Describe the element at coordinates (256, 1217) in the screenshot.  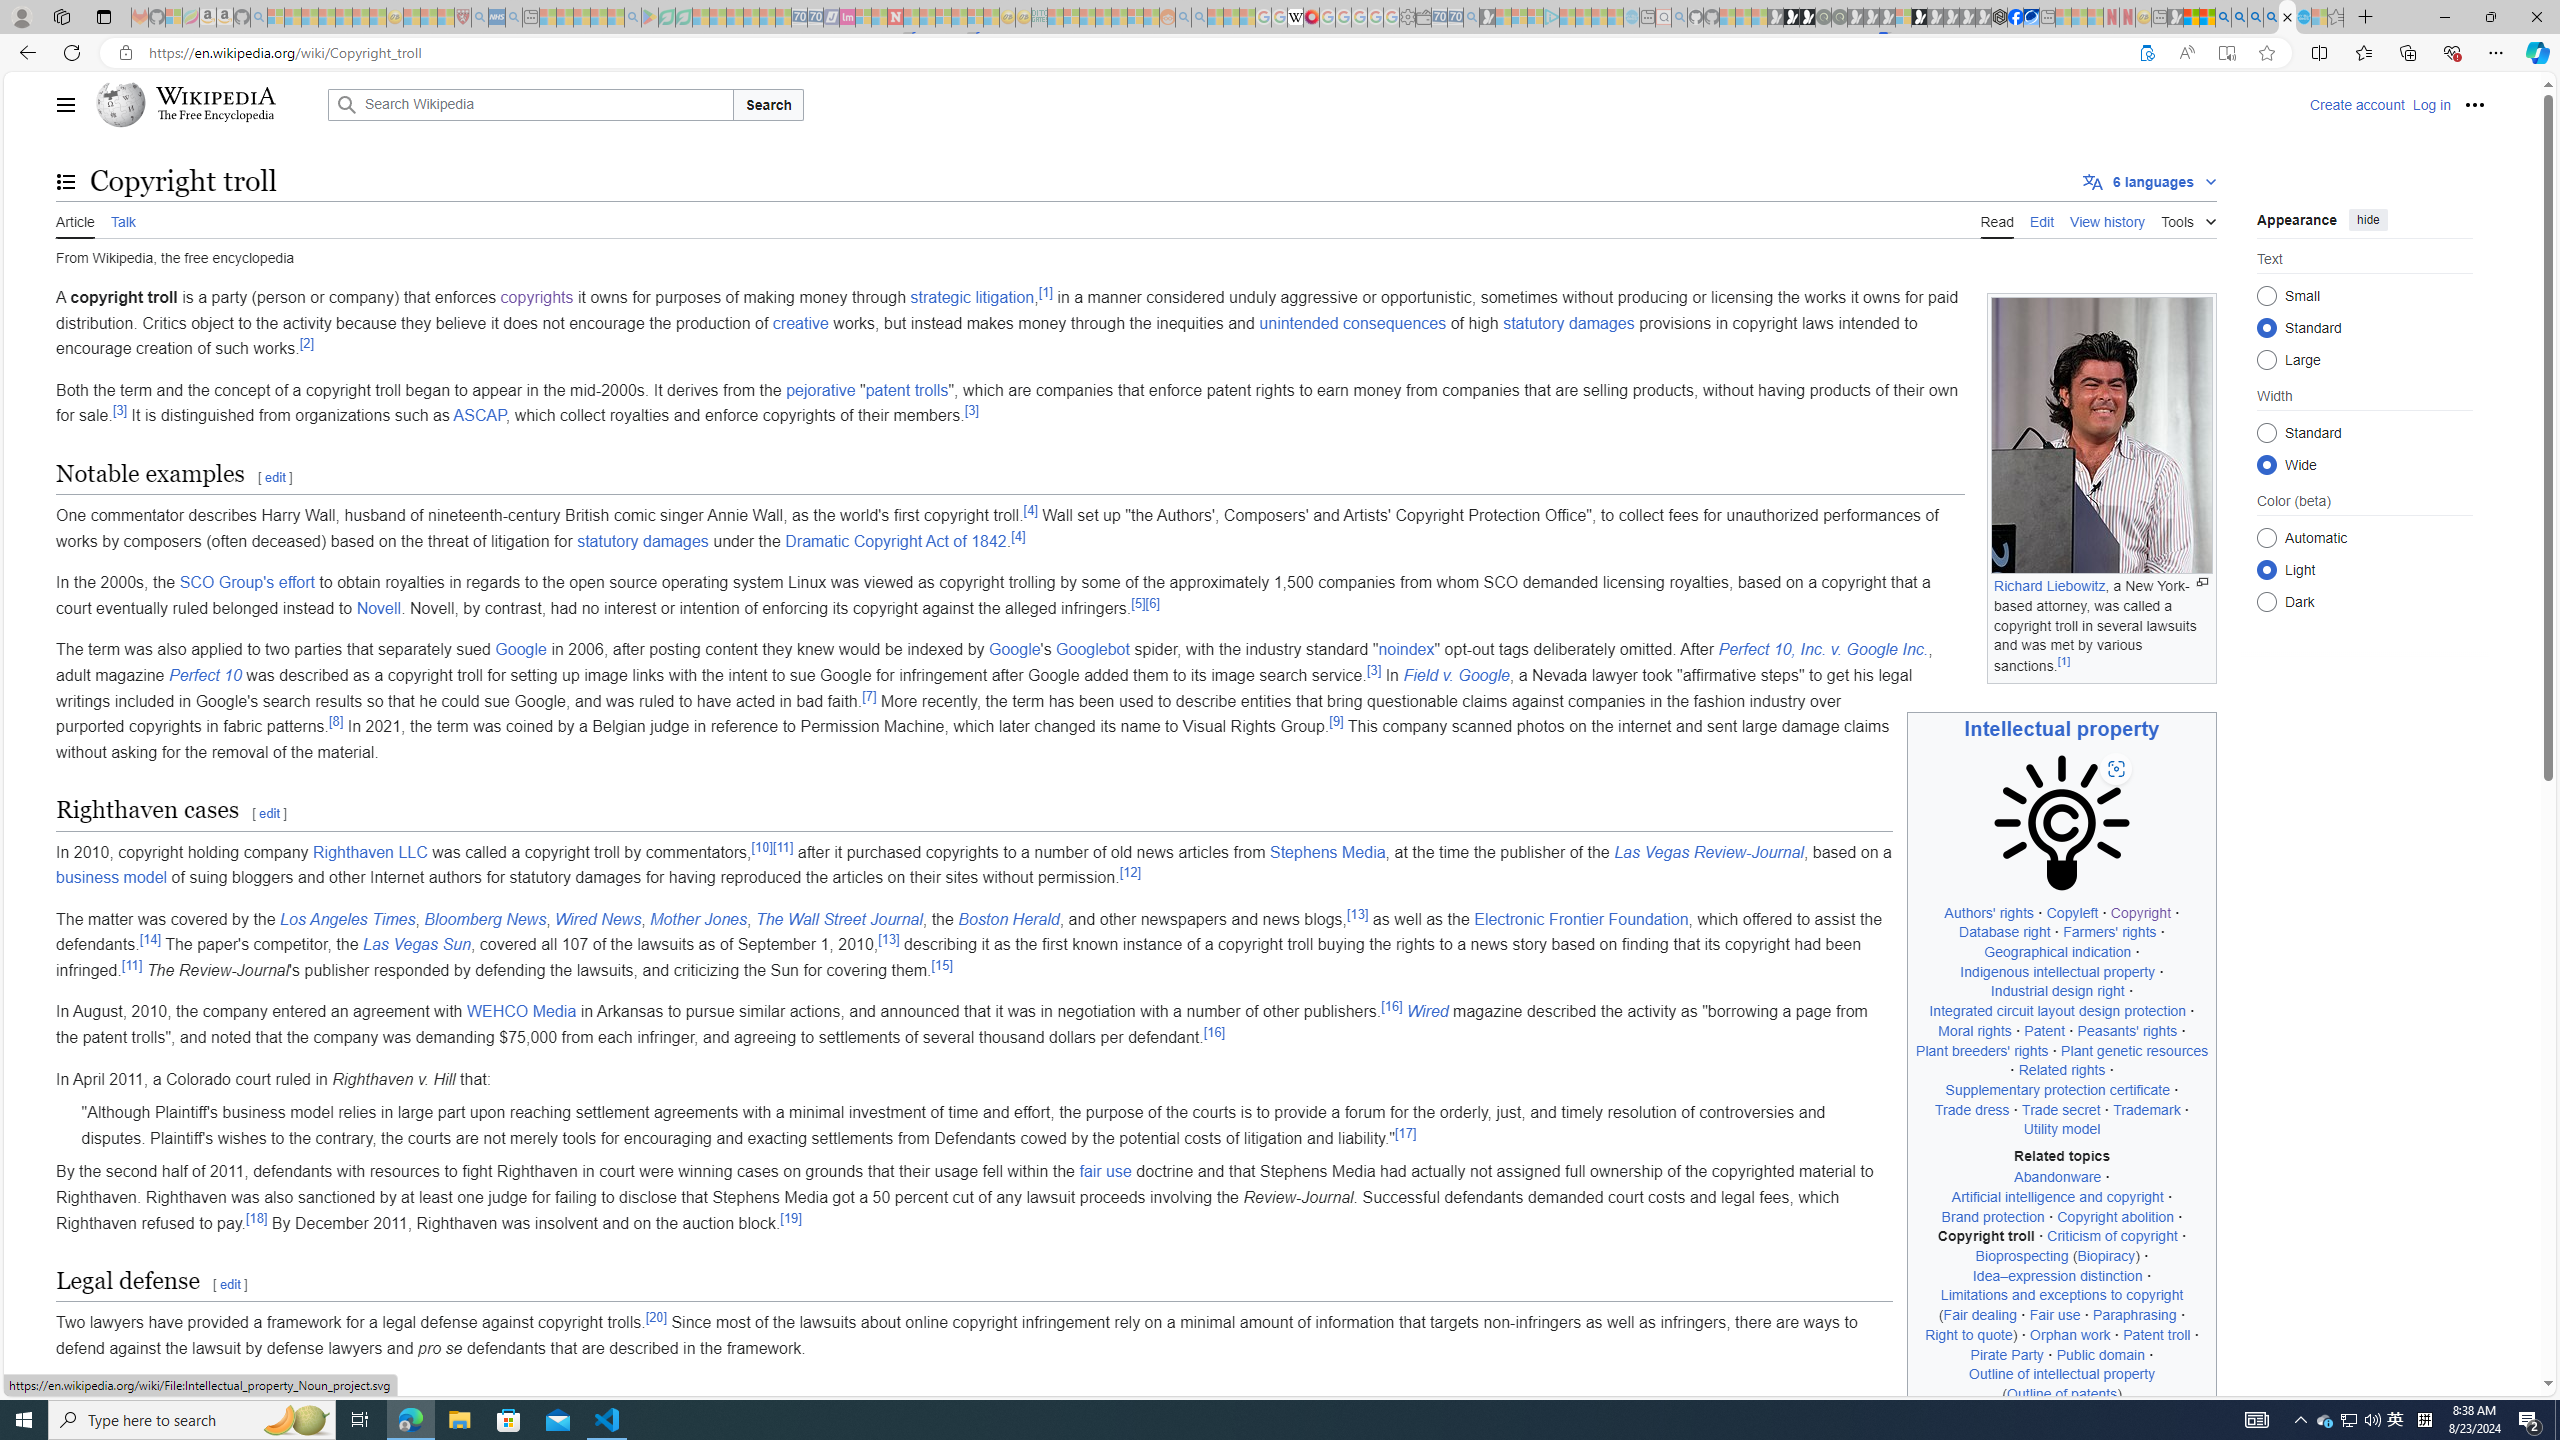
I see `[18]` at that location.